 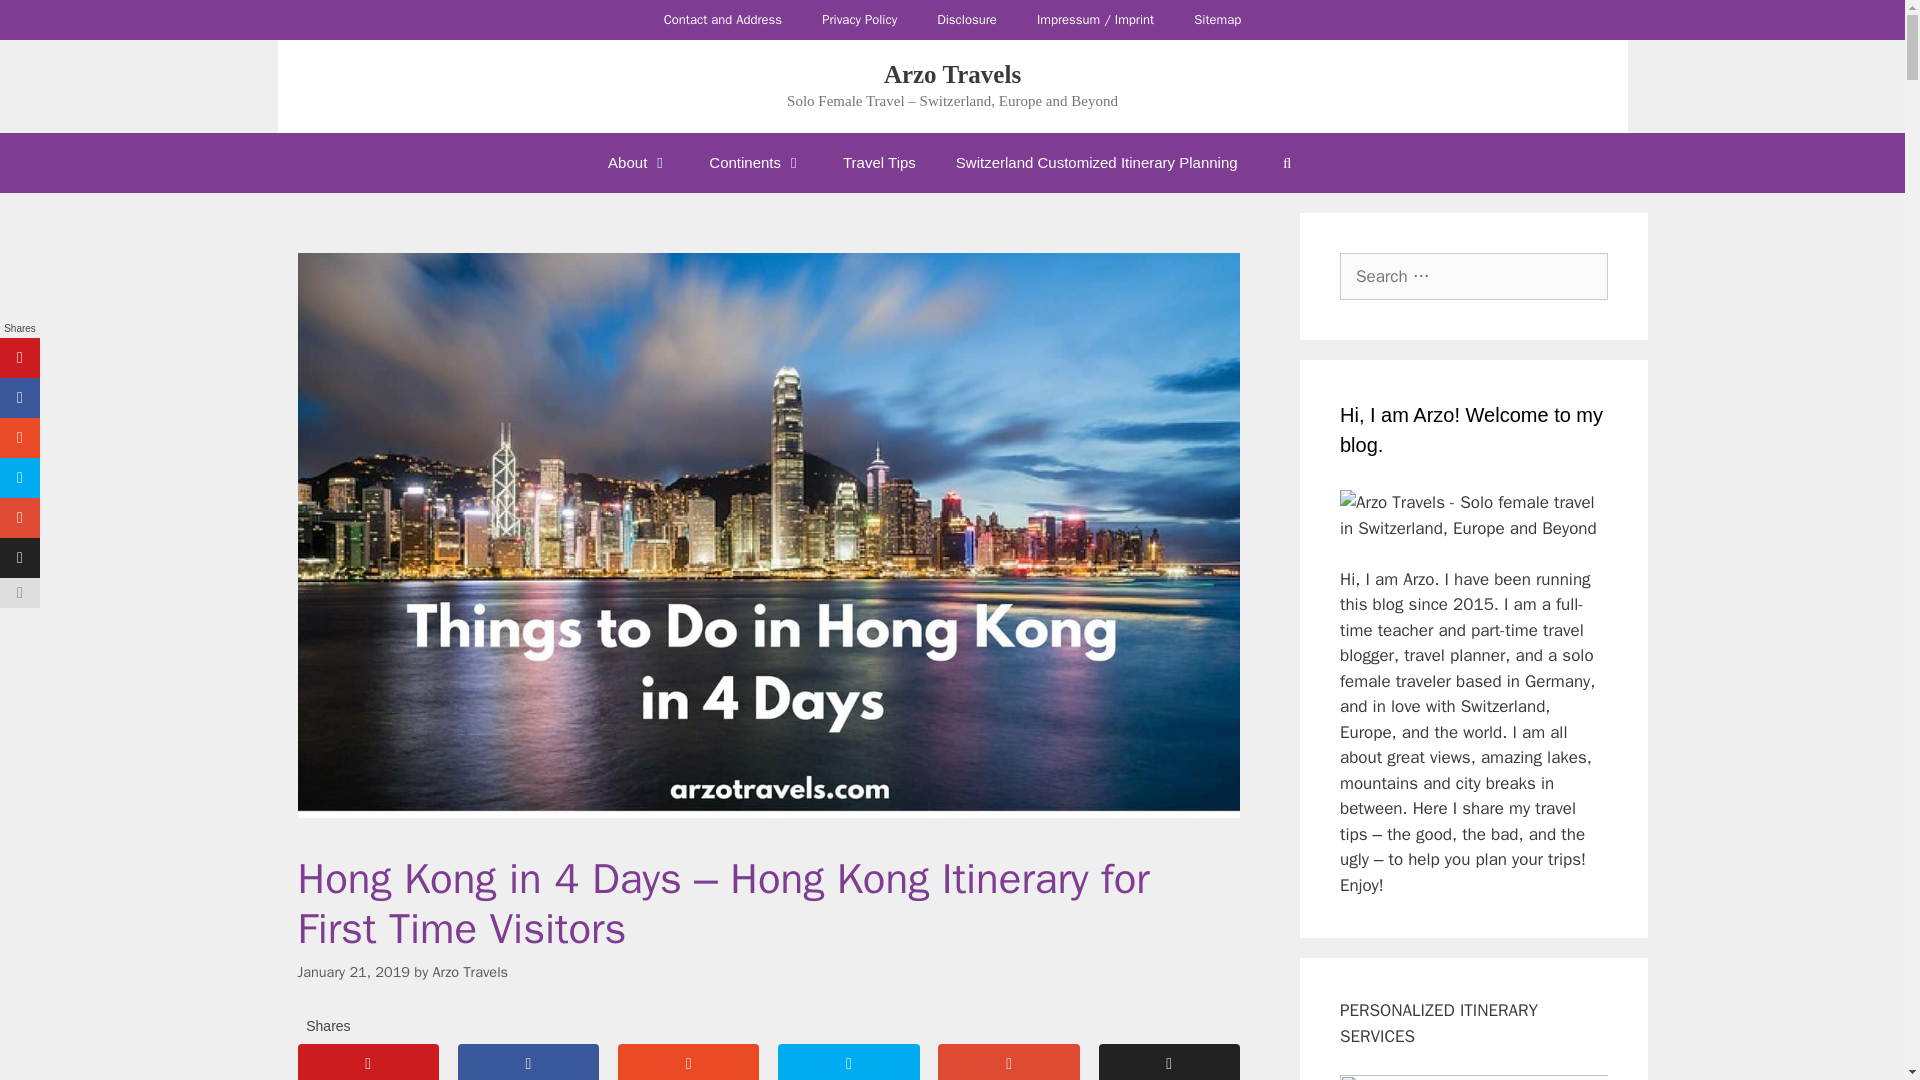 I want to click on View all posts by Arzo Travels, so click(x=470, y=972).